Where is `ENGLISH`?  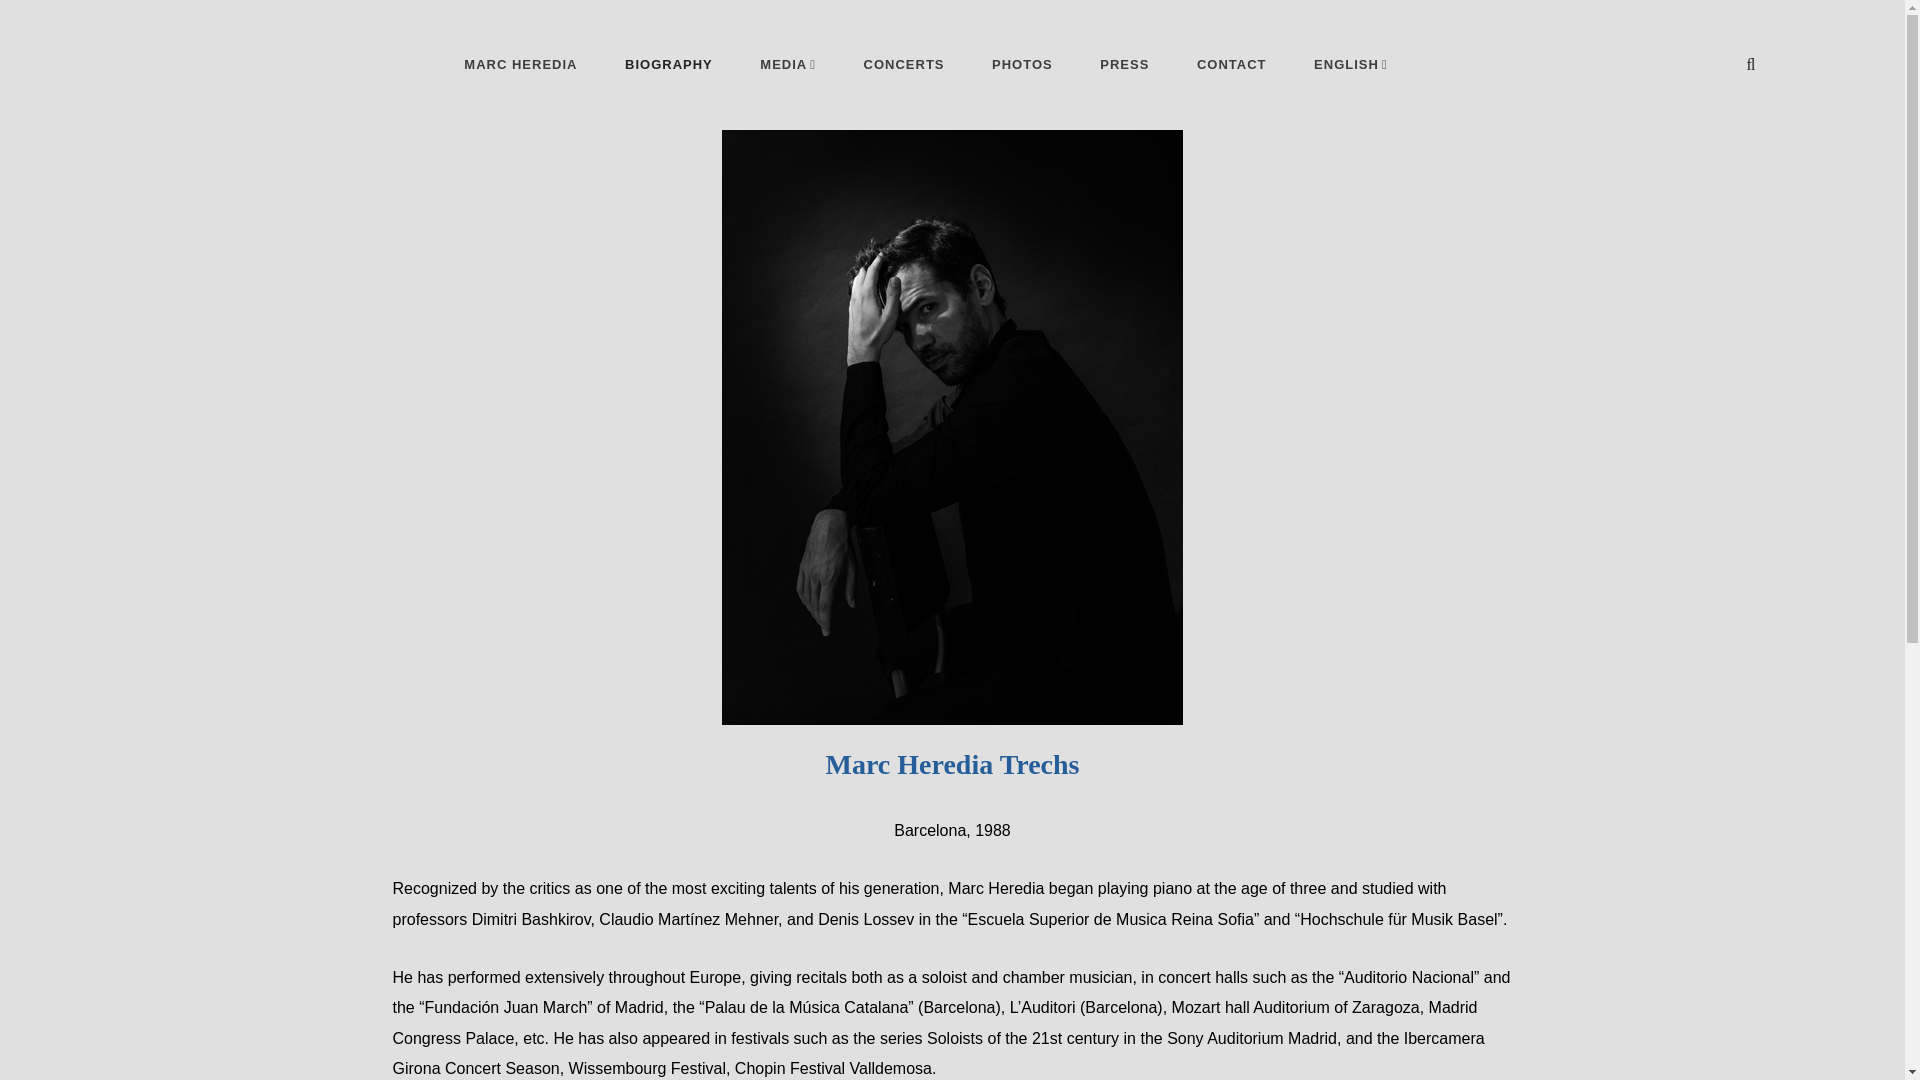 ENGLISH is located at coordinates (1350, 65).